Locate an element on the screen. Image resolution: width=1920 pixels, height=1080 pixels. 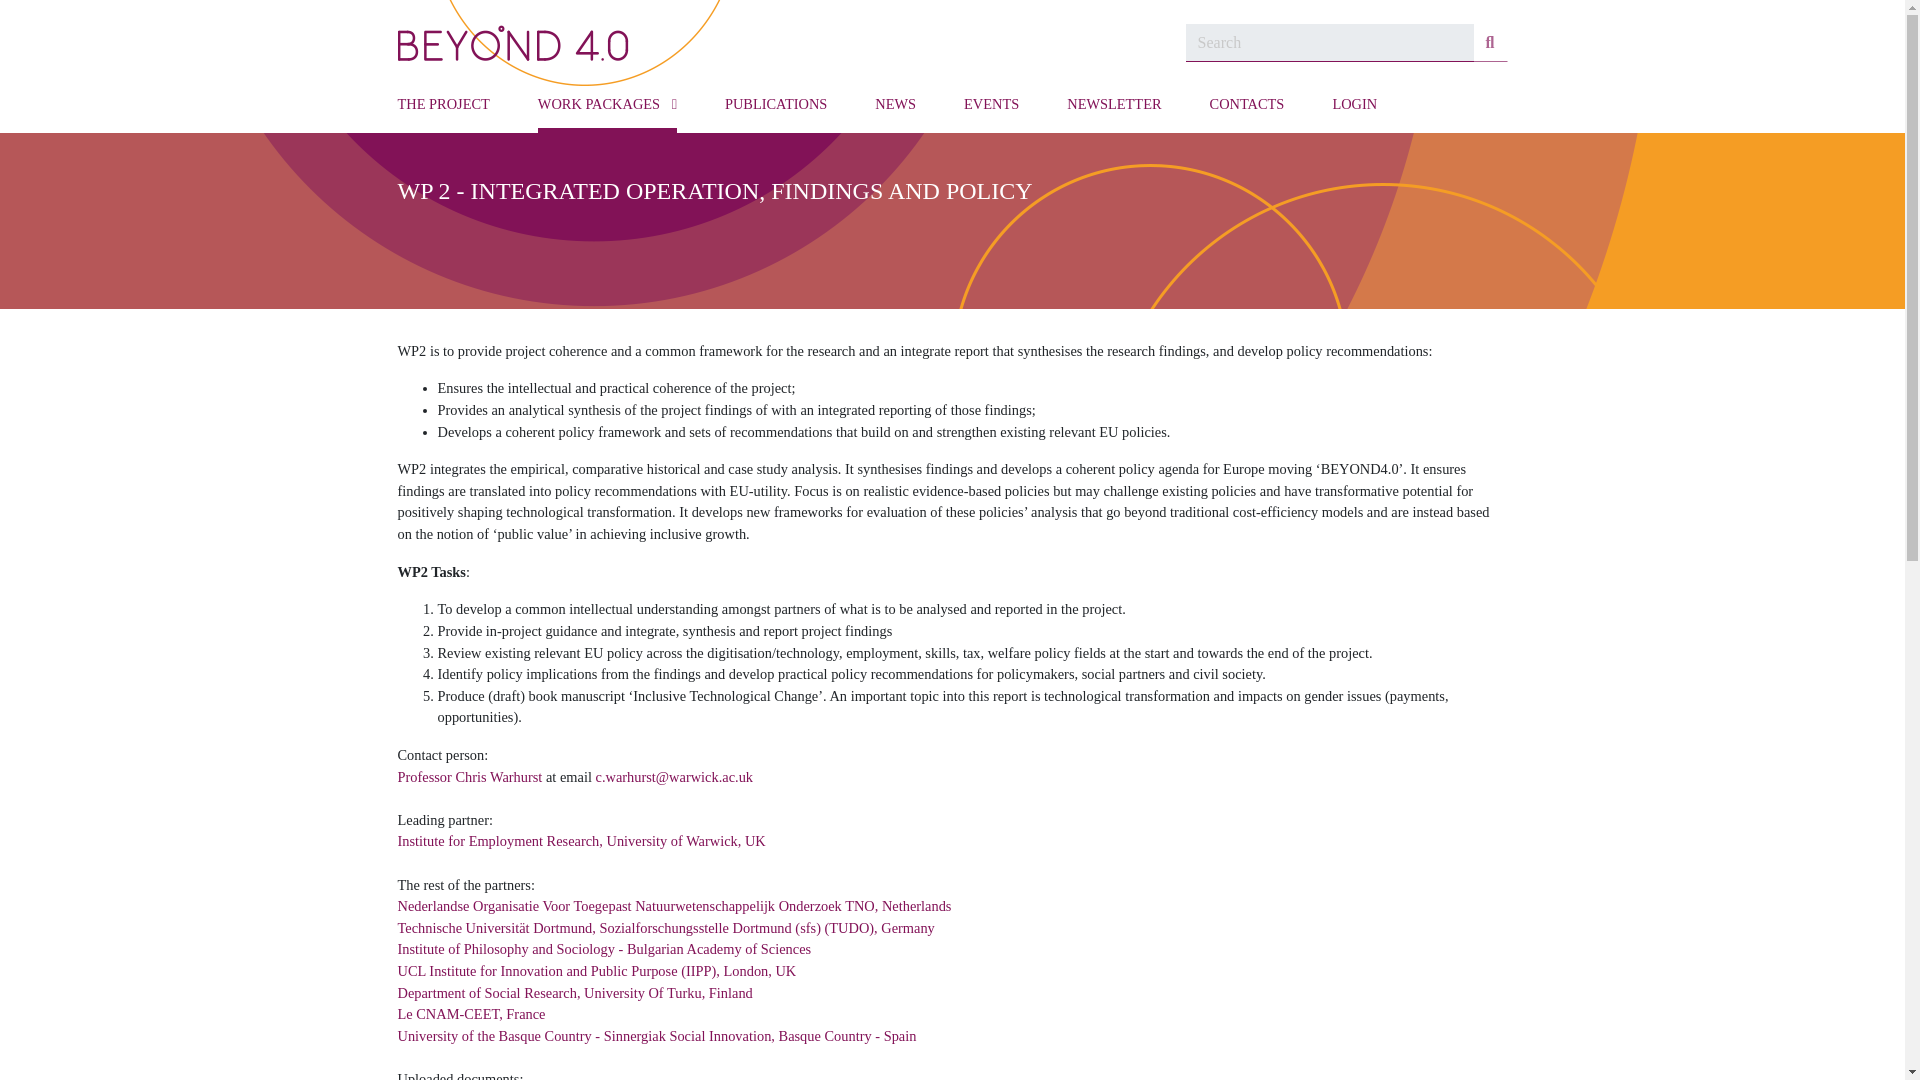
WORK PACKAGES is located at coordinates (607, 109).